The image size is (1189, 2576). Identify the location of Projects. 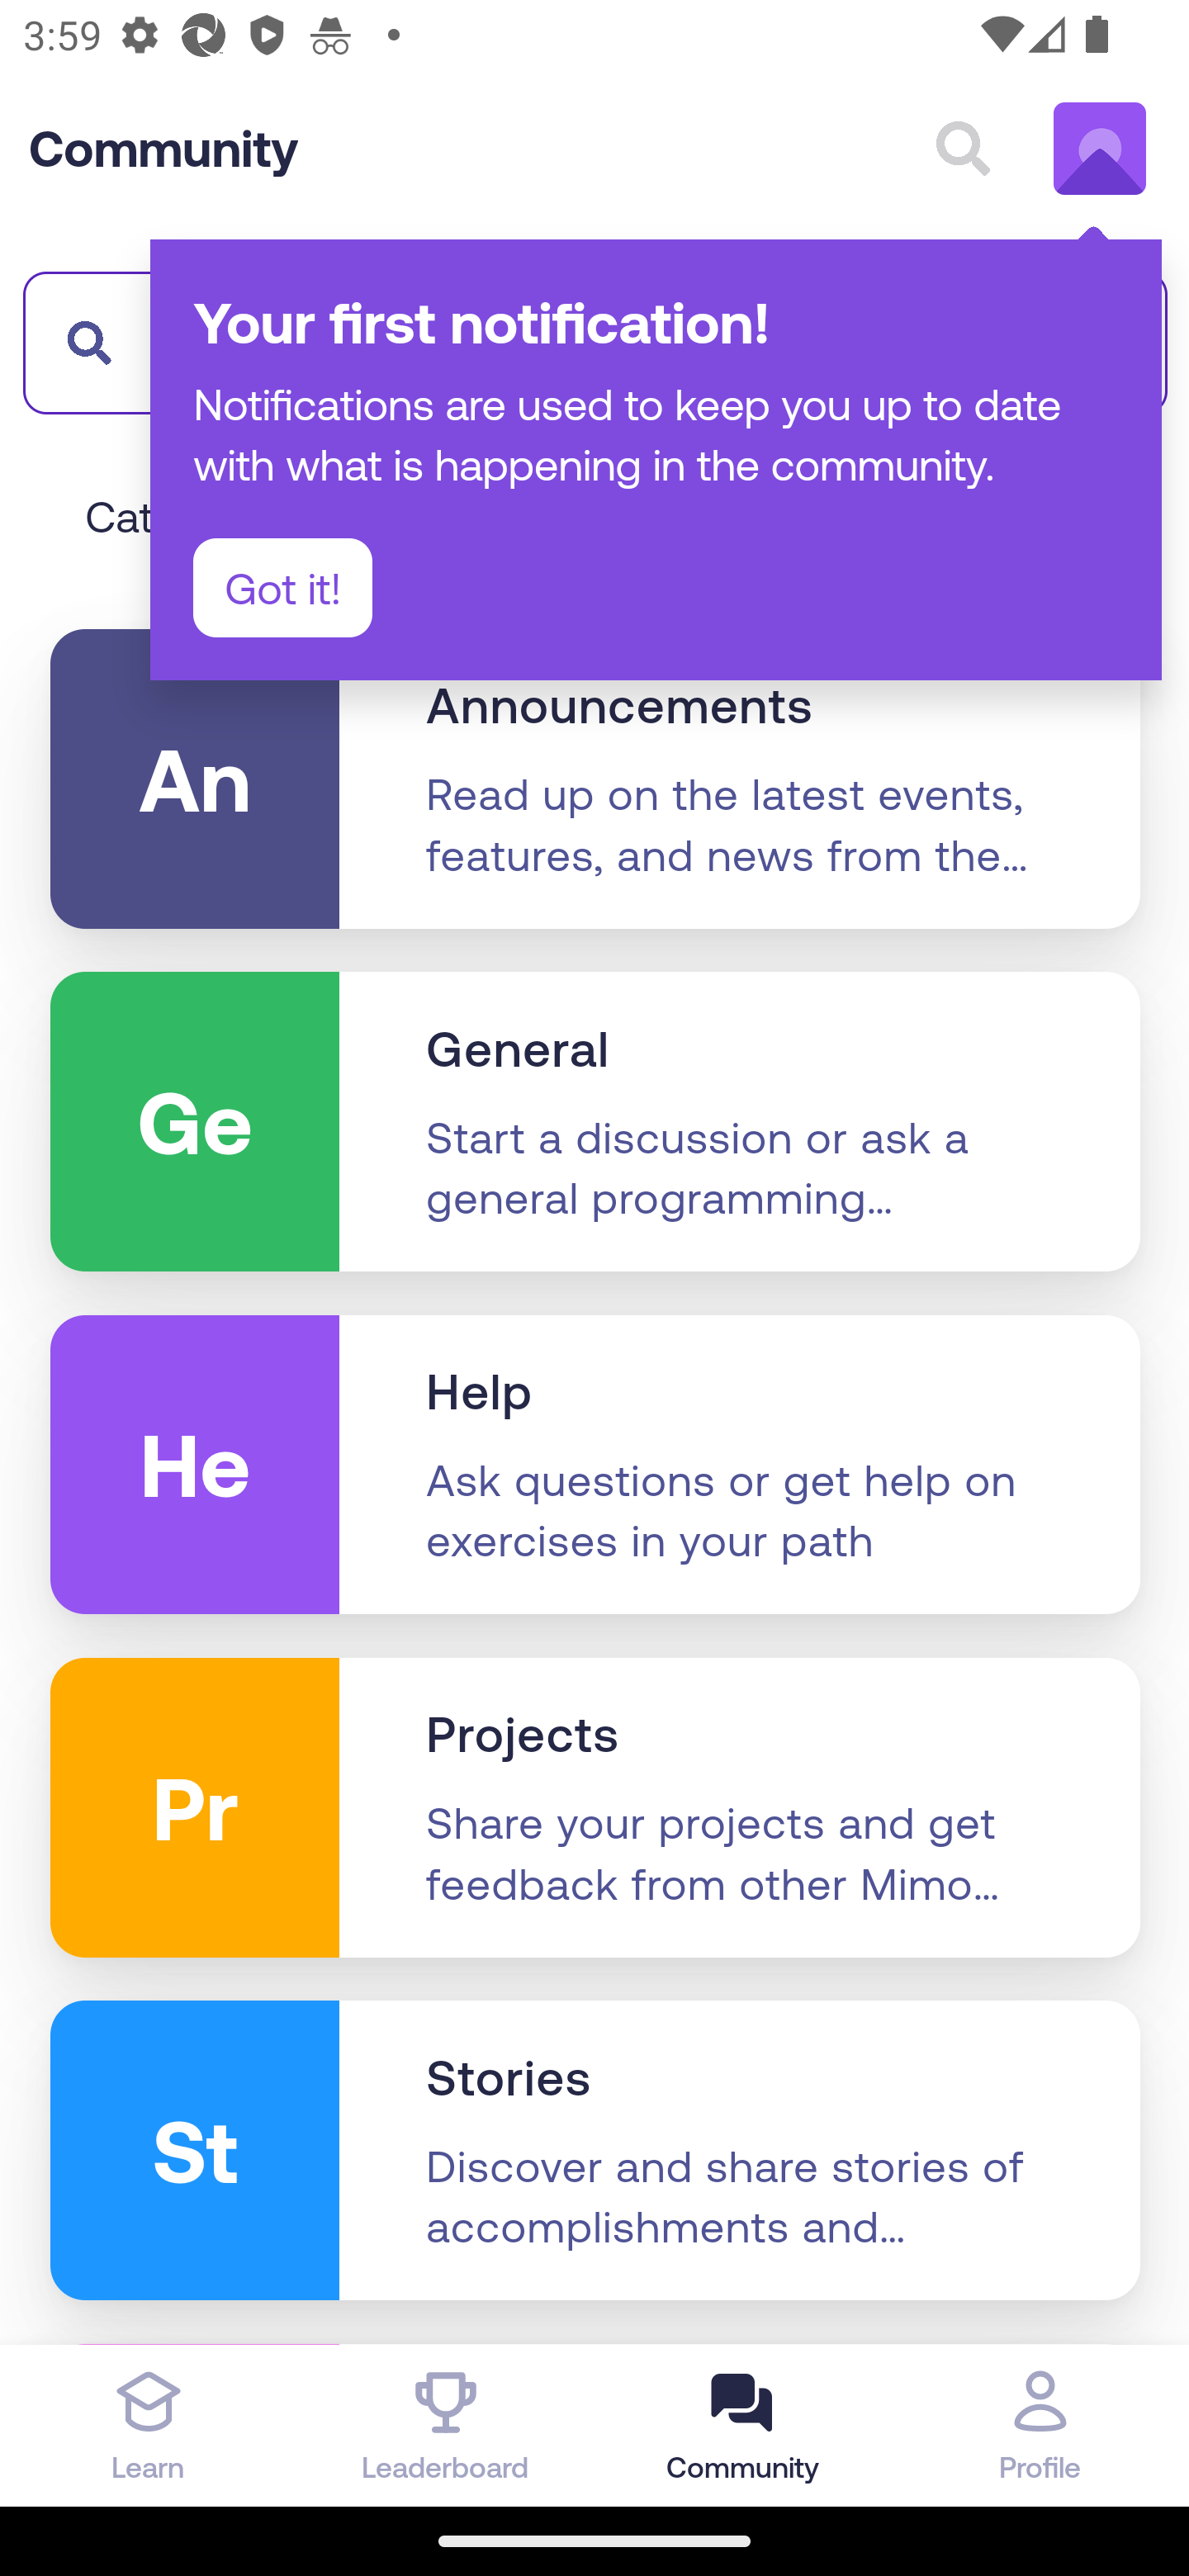
(522, 1735).